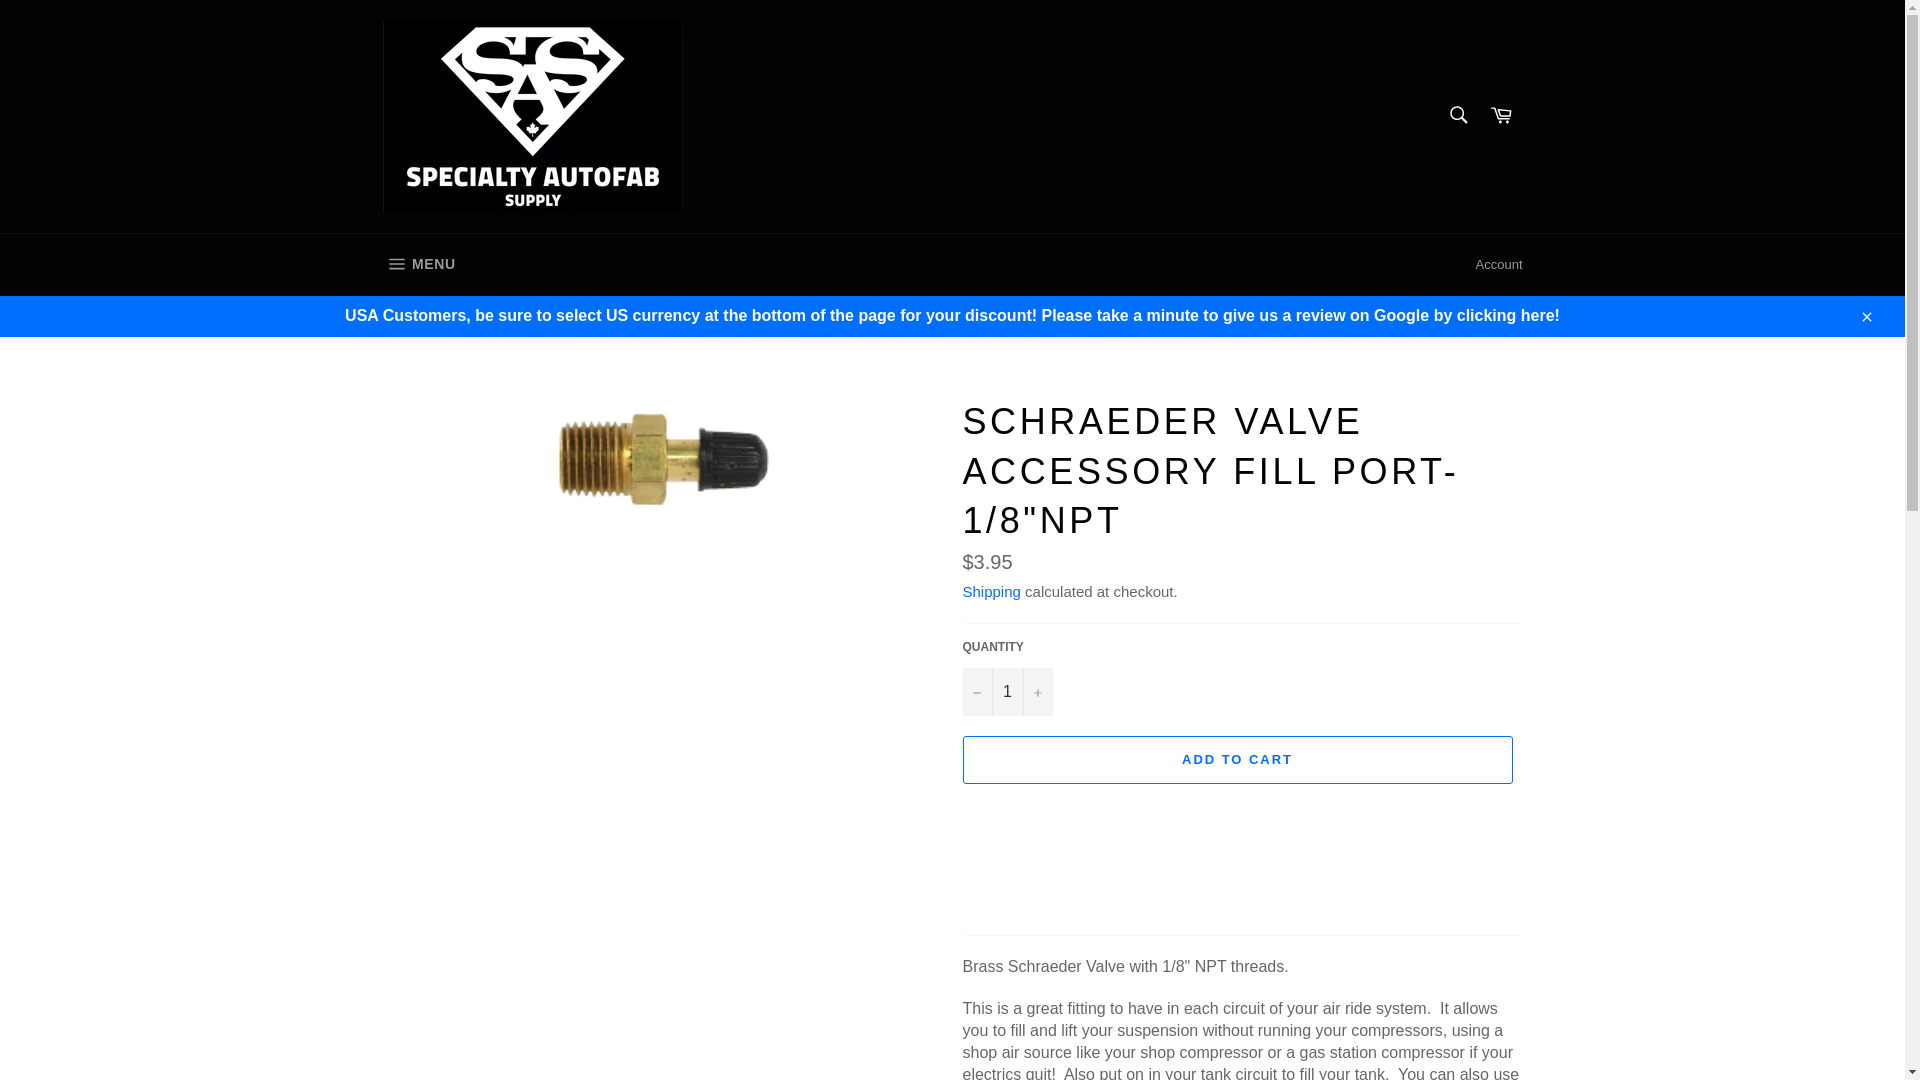 Image resolution: width=1920 pixels, height=1080 pixels. Describe the element at coordinates (1499, 264) in the screenshot. I see `Search` at that location.